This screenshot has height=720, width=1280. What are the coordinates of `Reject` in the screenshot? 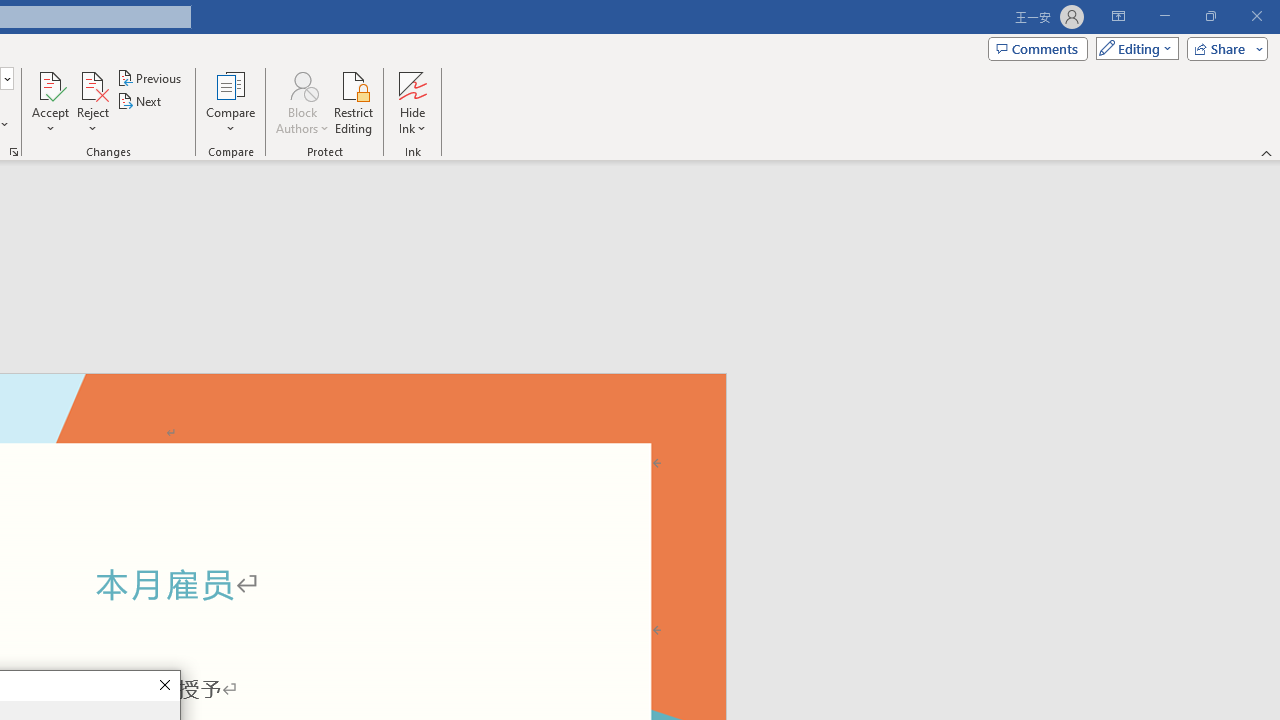 It's located at (92, 102).